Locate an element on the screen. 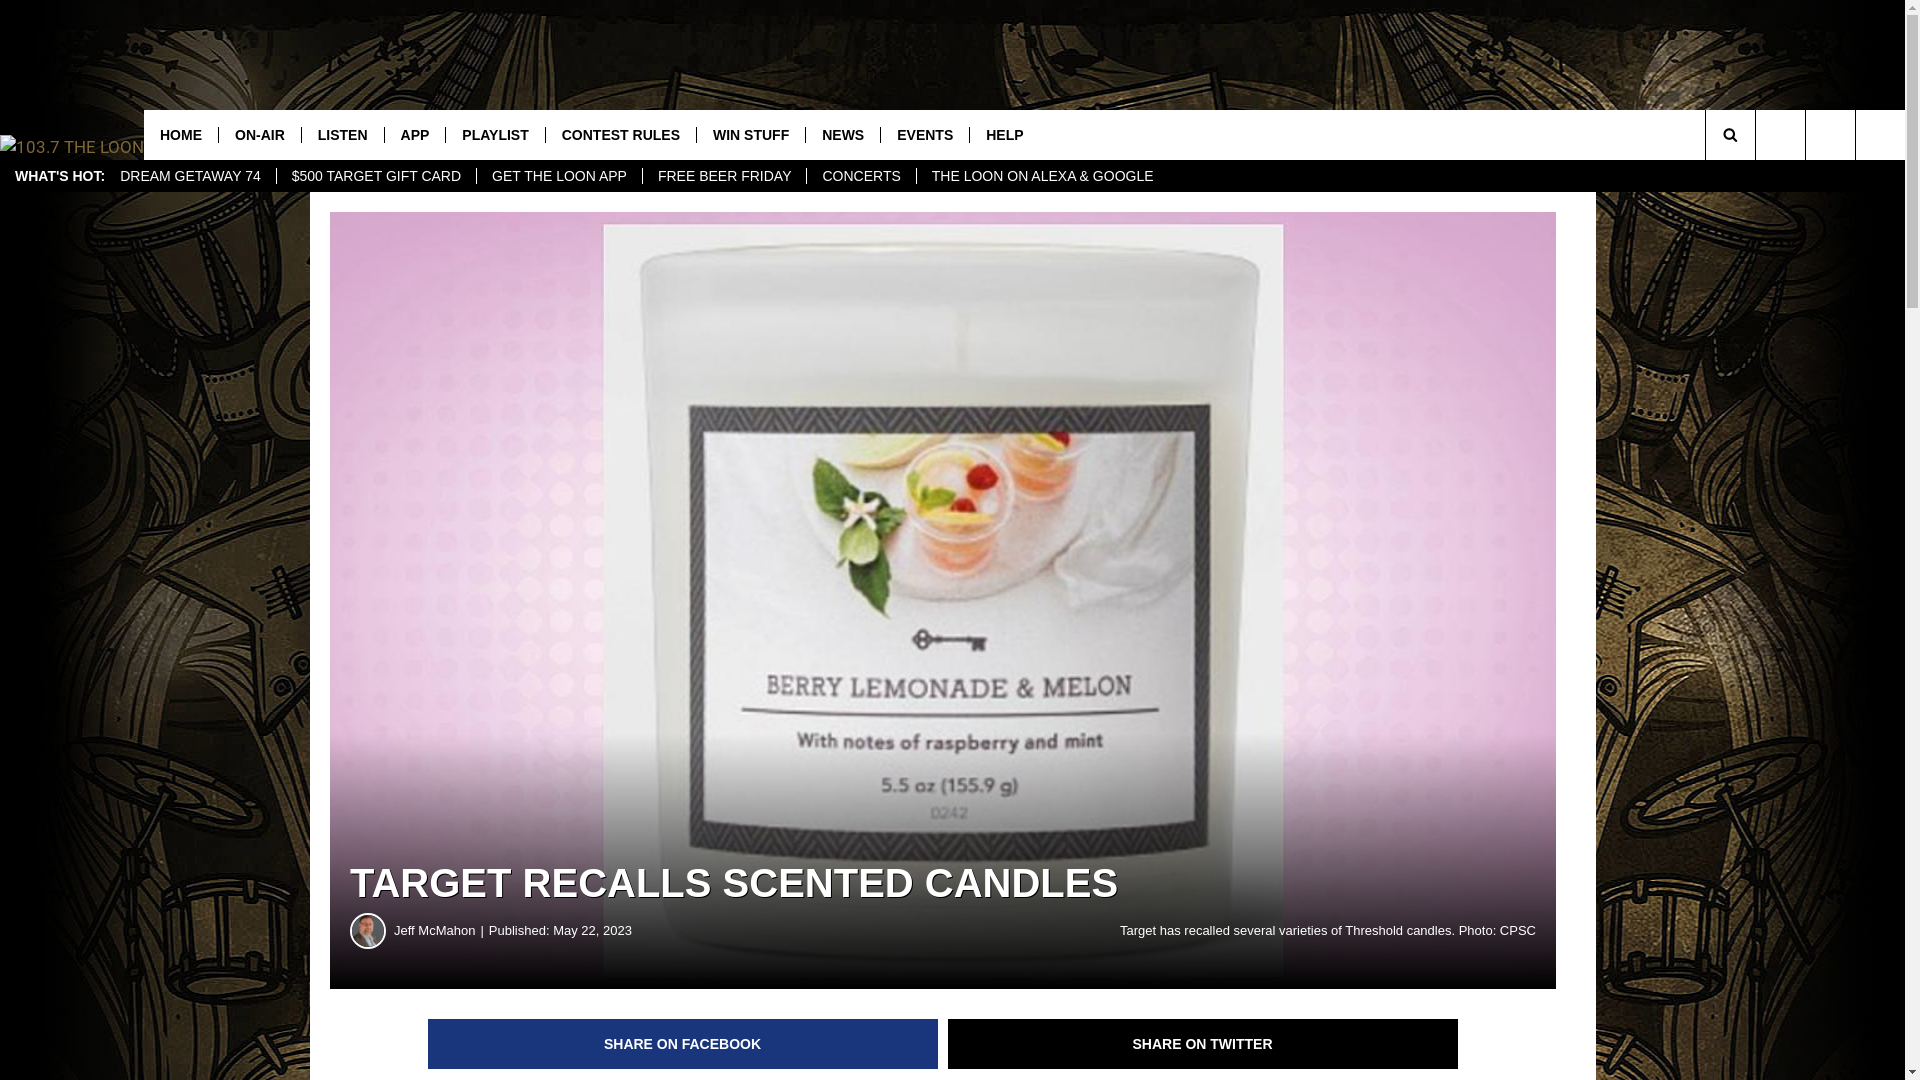 The image size is (1920, 1080). SHARE ON FACEBOOK is located at coordinates (683, 1044).